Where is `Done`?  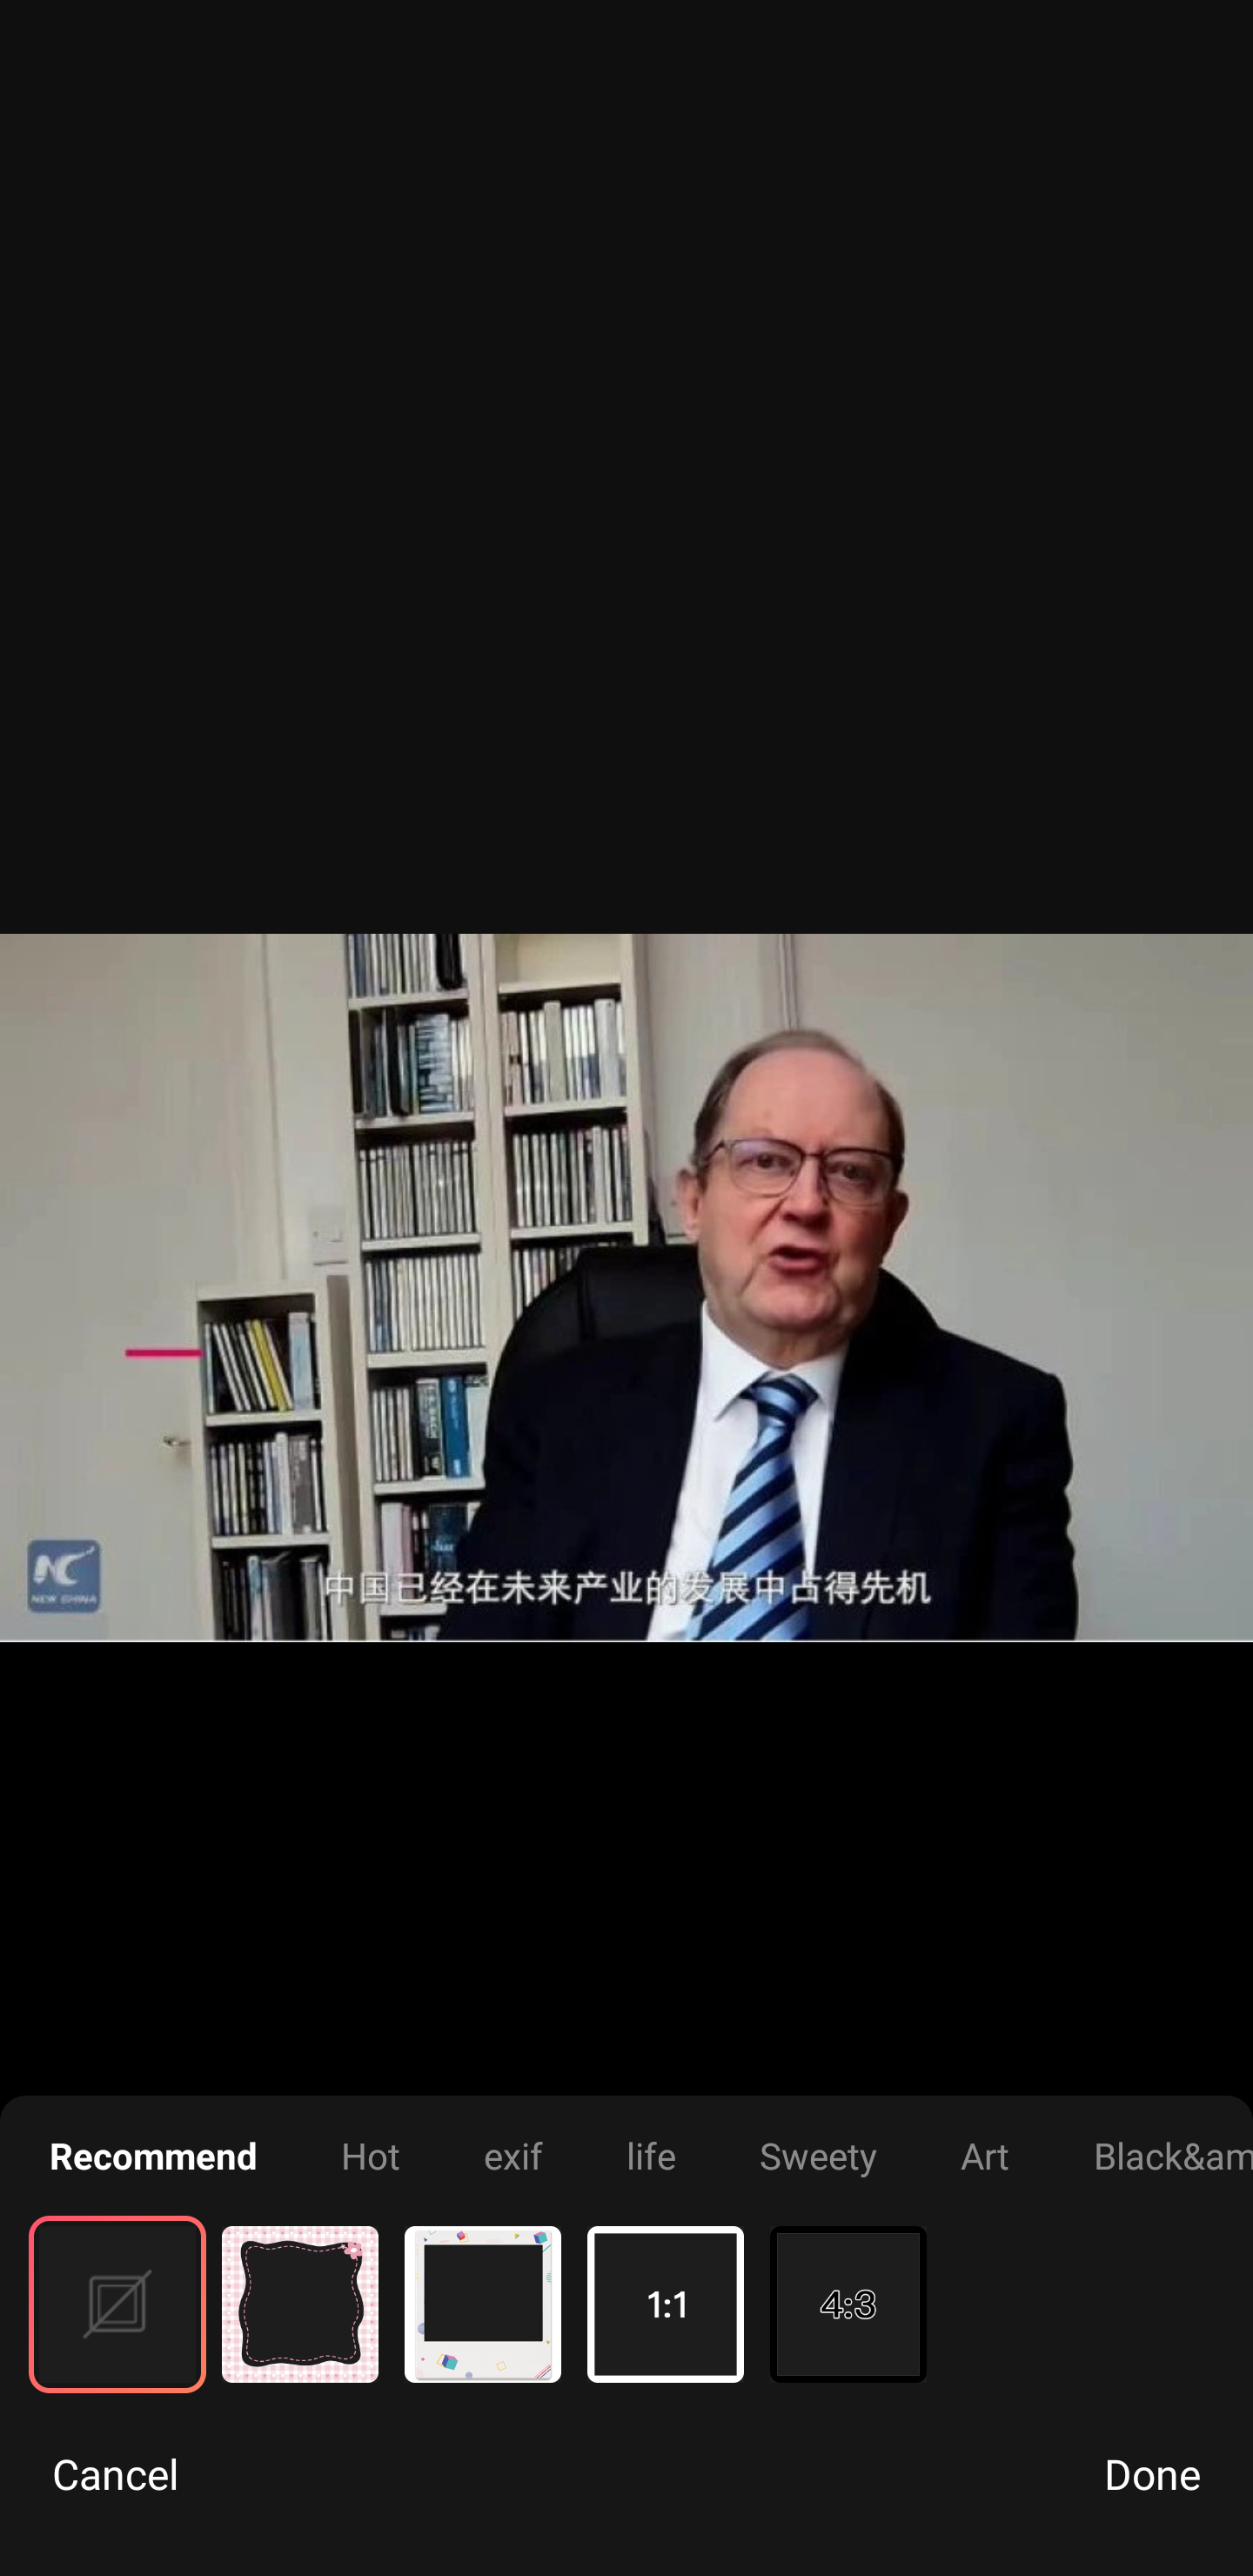
Done is located at coordinates (1152, 2473).